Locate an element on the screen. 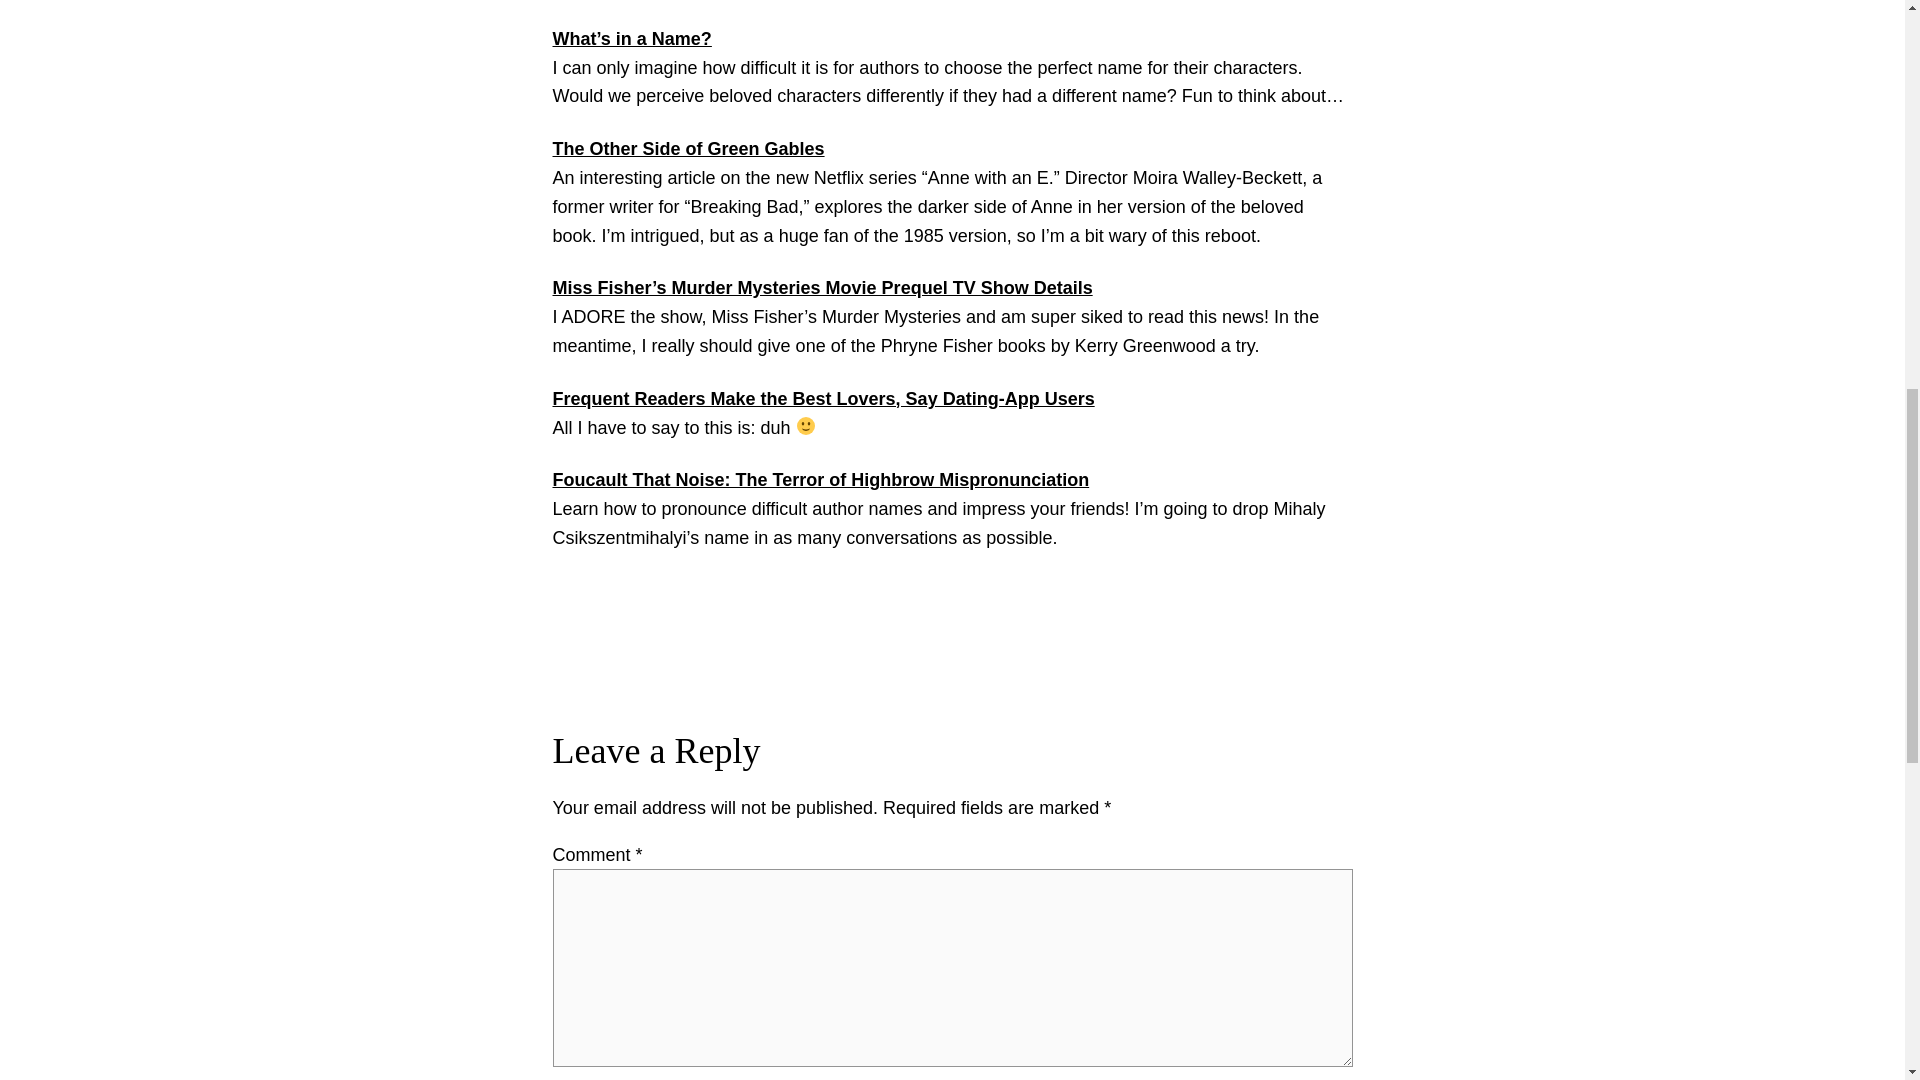 The image size is (1920, 1080). Frequent Readers Make the Best Lovers, Say Dating-App Users is located at coordinates (823, 398).